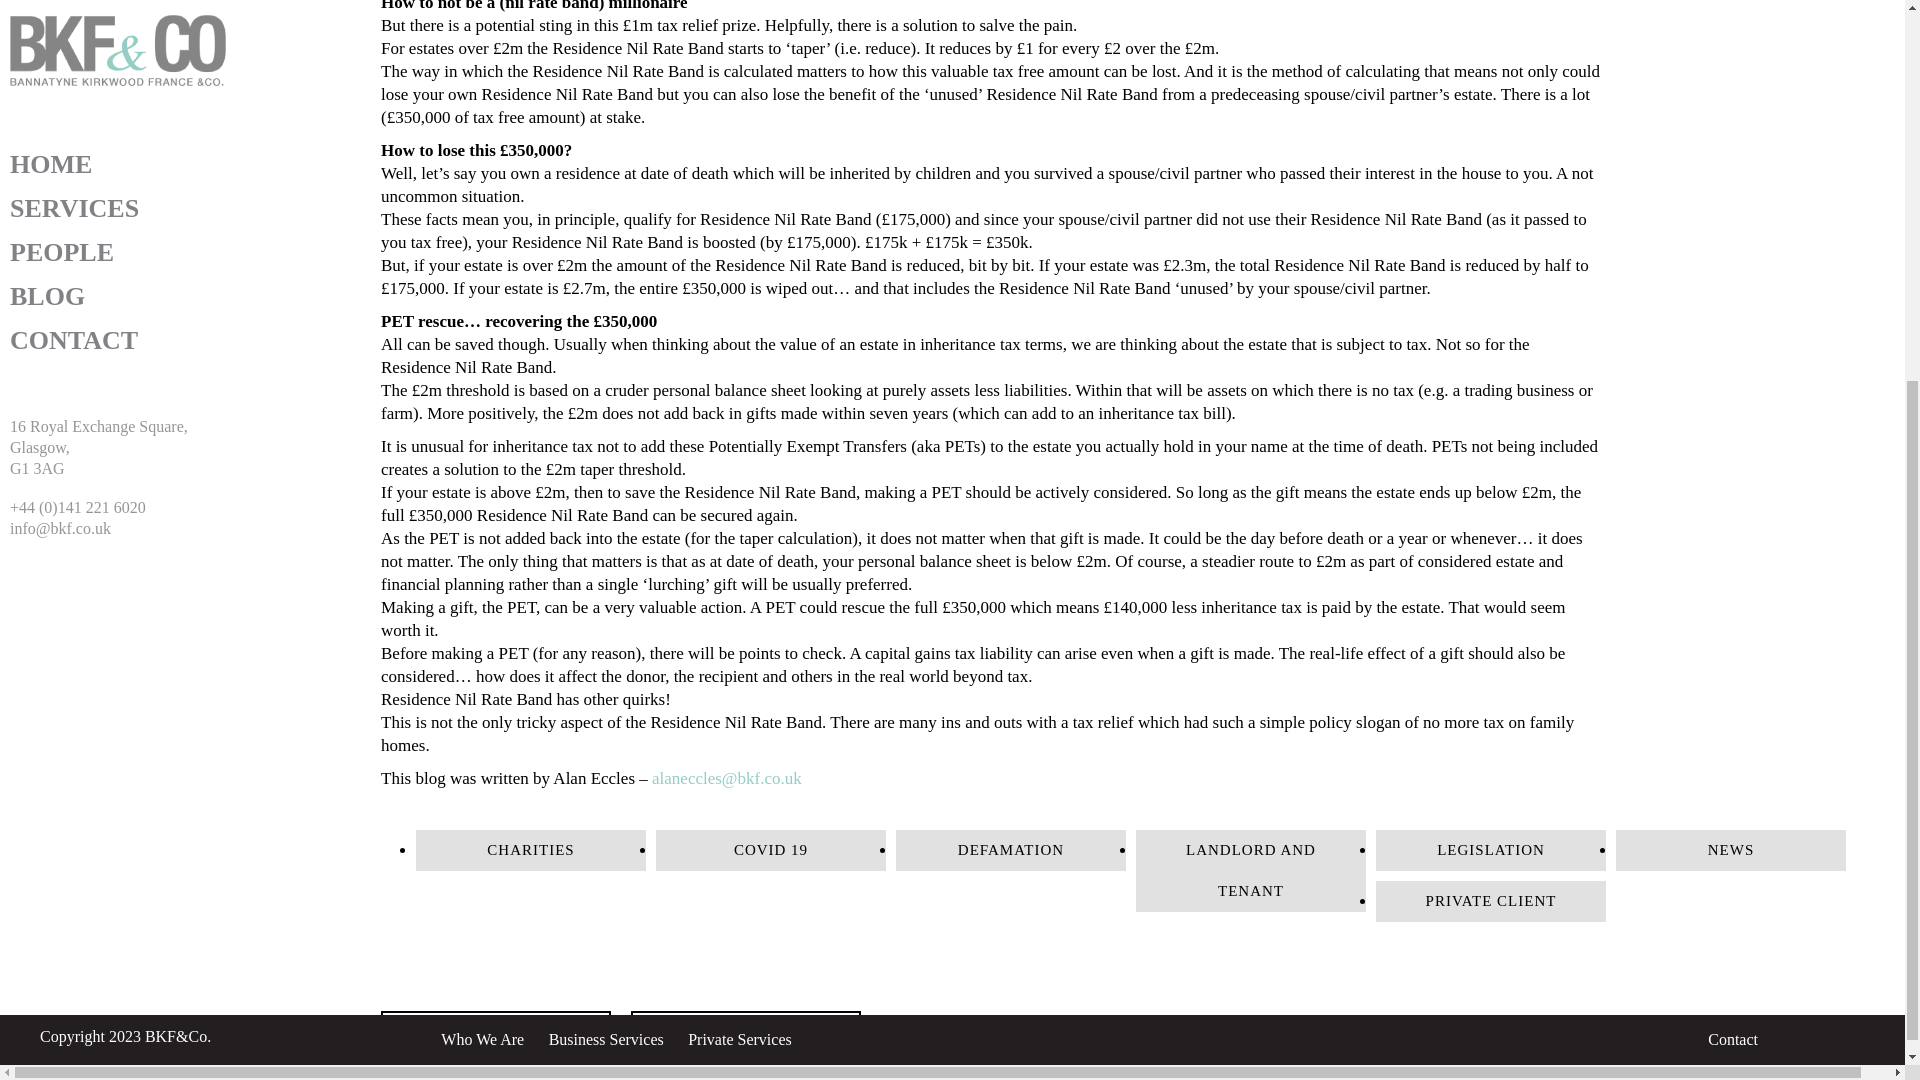 The width and height of the screenshot is (1920, 1080). I want to click on DEFAMATION, so click(1010, 850).